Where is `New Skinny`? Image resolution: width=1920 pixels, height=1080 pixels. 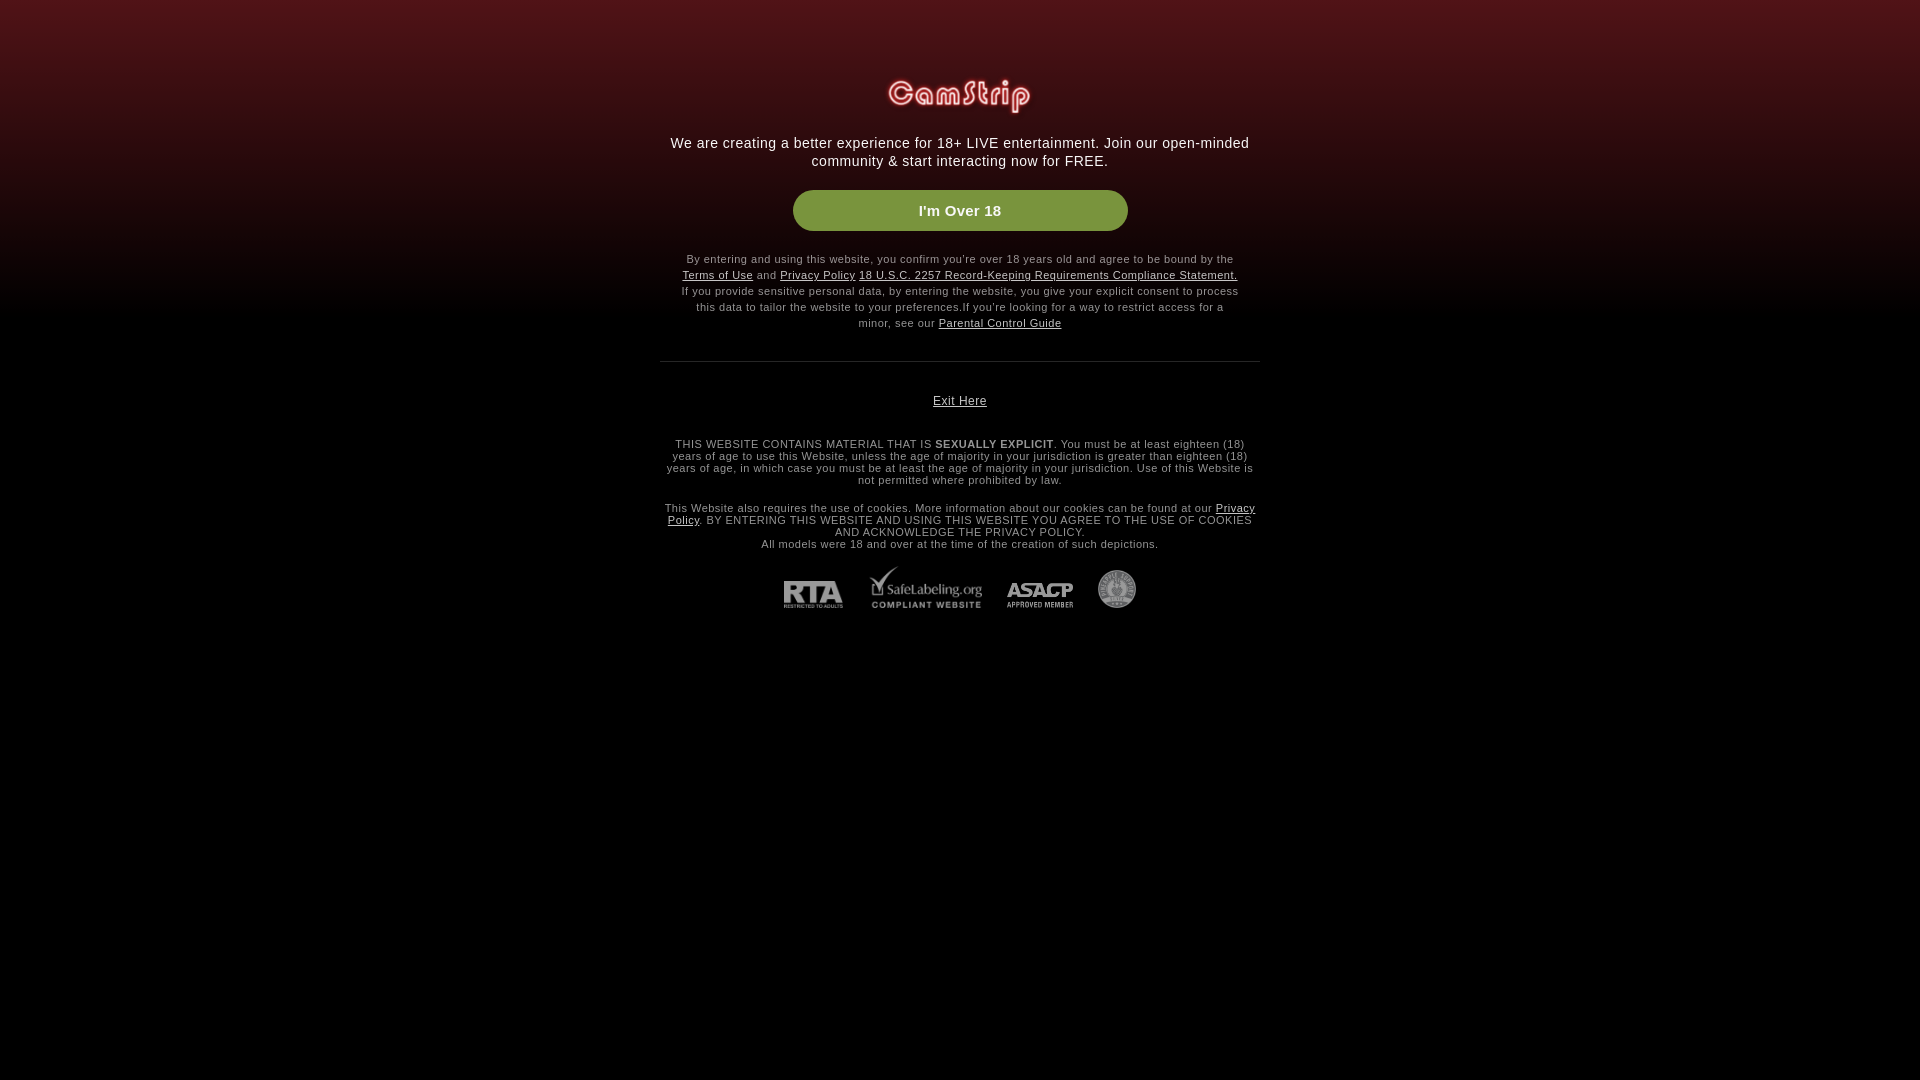
New Skinny is located at coordinates (1085, 262).